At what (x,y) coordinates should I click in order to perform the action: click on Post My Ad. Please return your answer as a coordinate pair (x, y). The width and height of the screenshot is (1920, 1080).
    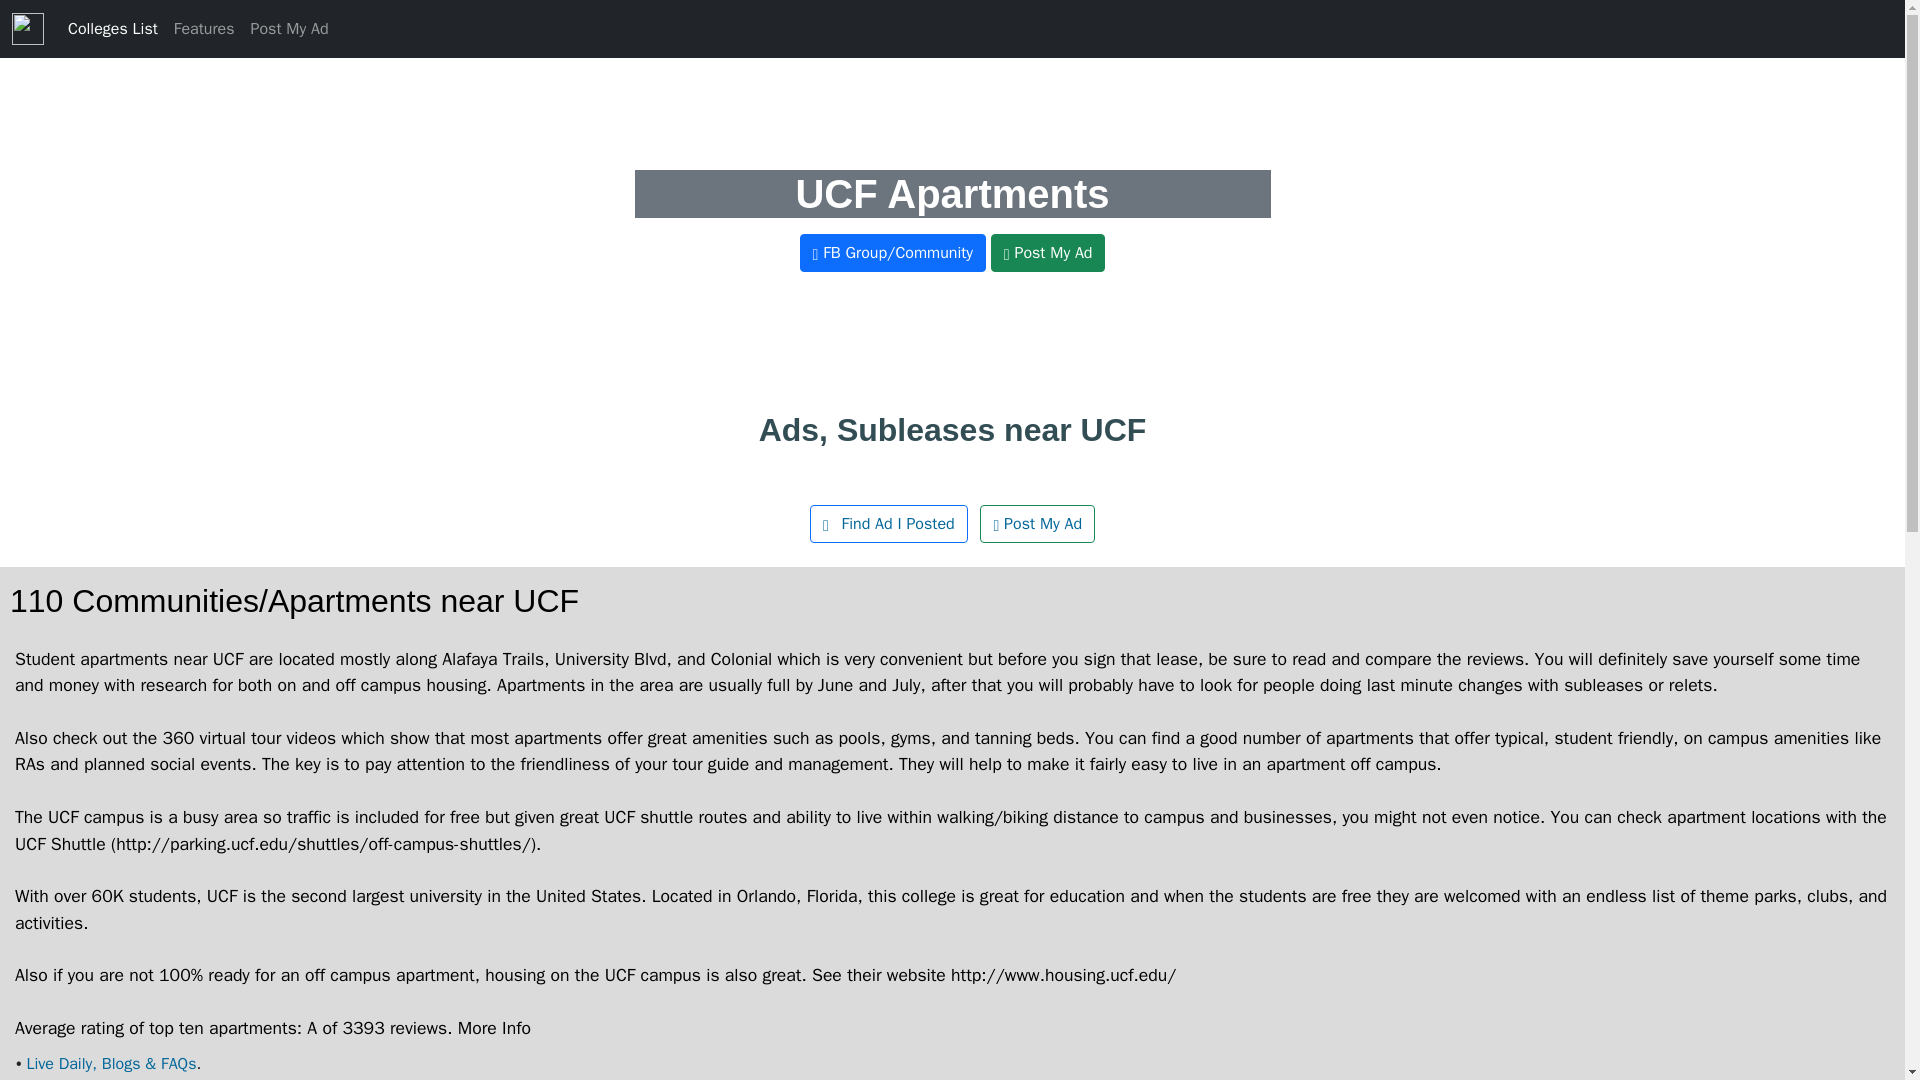
    Looking at the image, I should click on (288, 28).